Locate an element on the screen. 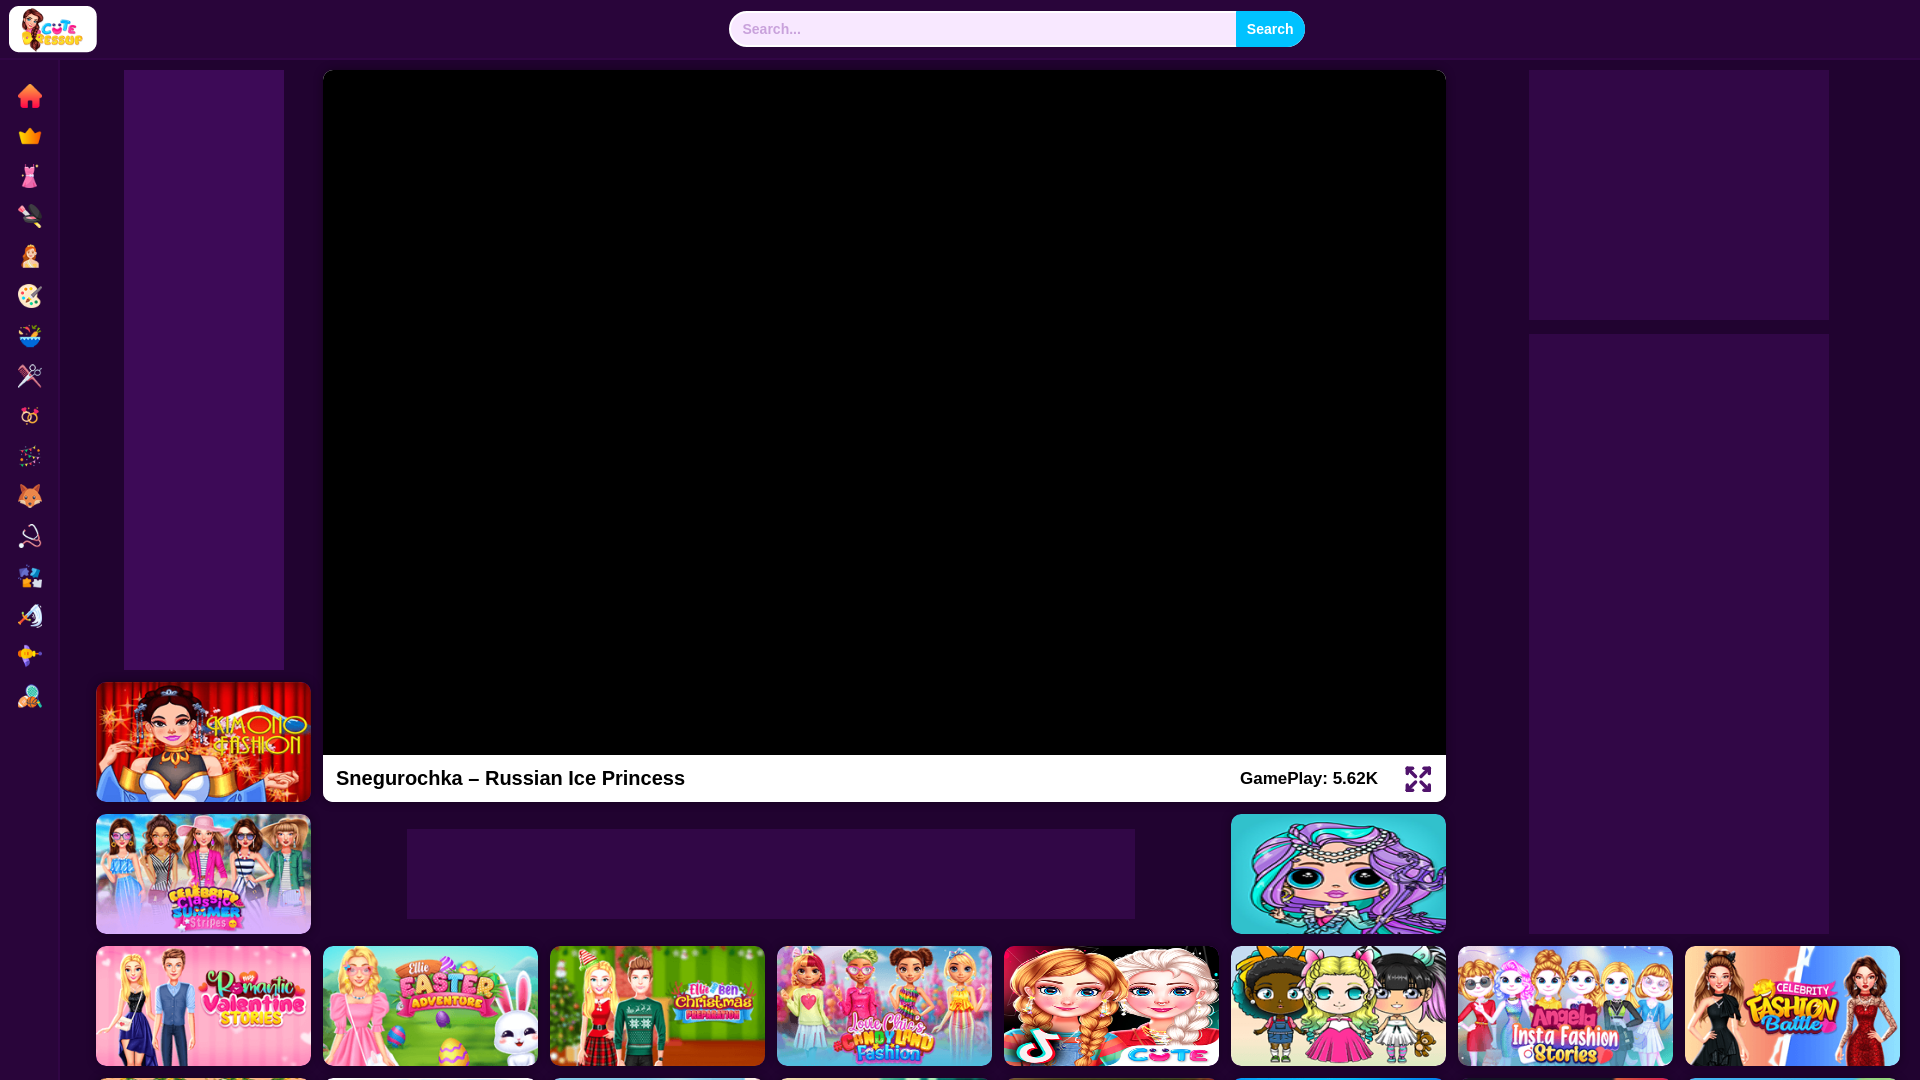  Ellie And Ben Christmas Preparation is located at coordinates (656, 1006).